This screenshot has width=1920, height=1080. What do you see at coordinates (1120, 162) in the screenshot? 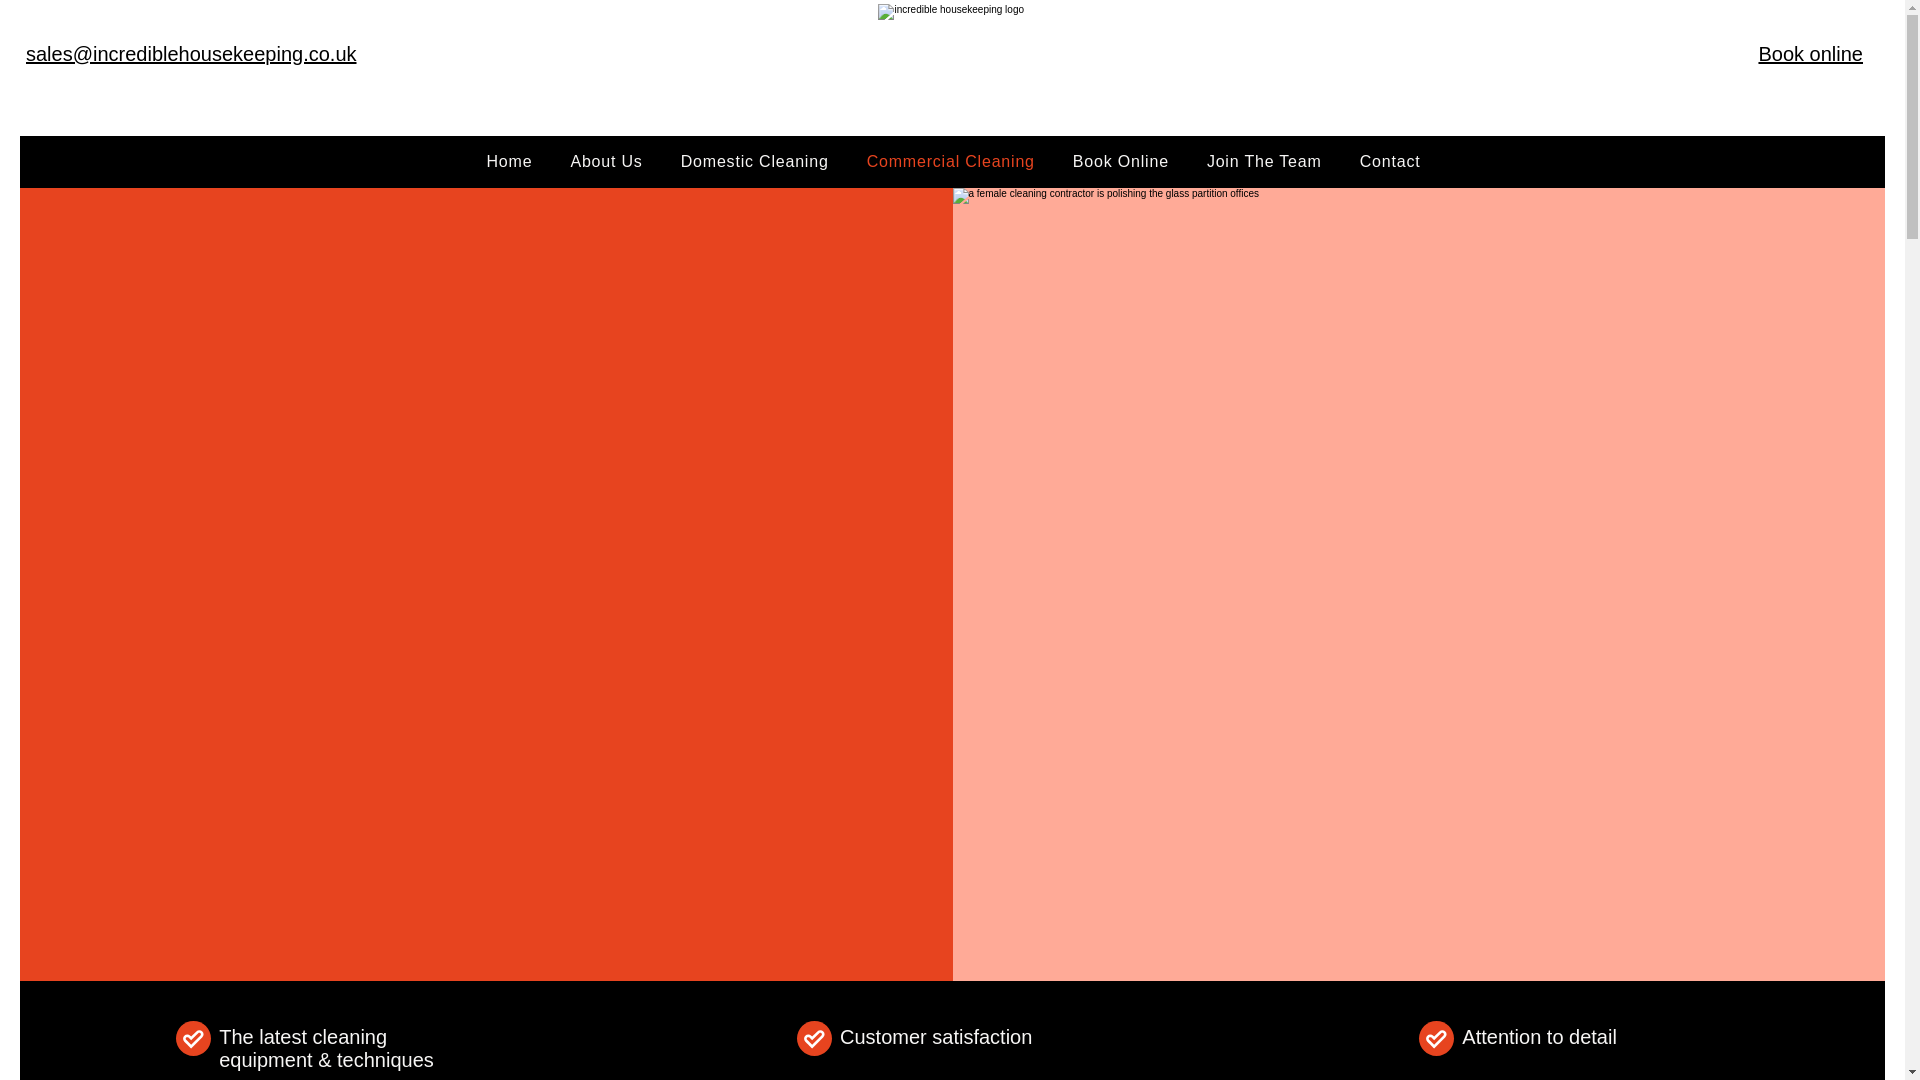
I see `Book Online` at bounding box center [1120, 162].